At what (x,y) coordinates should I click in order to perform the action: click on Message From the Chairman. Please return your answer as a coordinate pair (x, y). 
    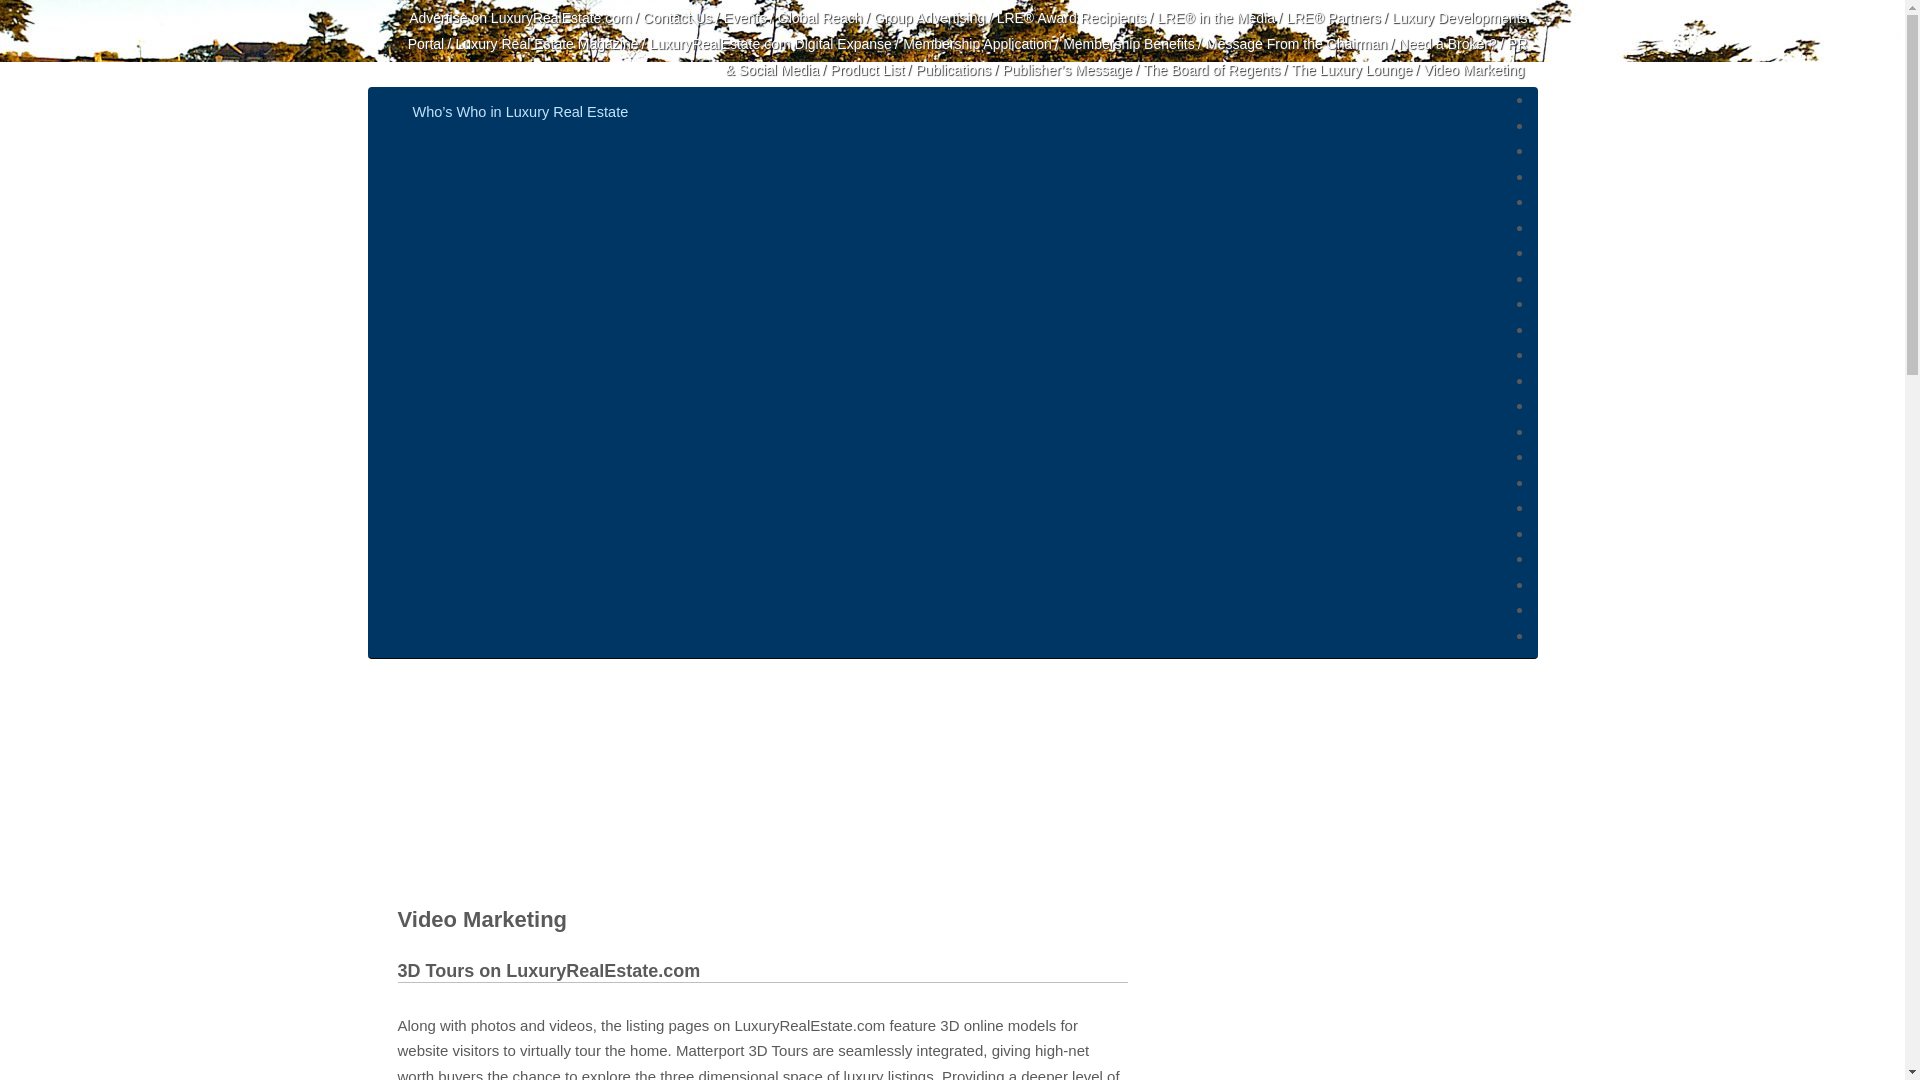
    Looking at the image, I should click on (1296, 43).